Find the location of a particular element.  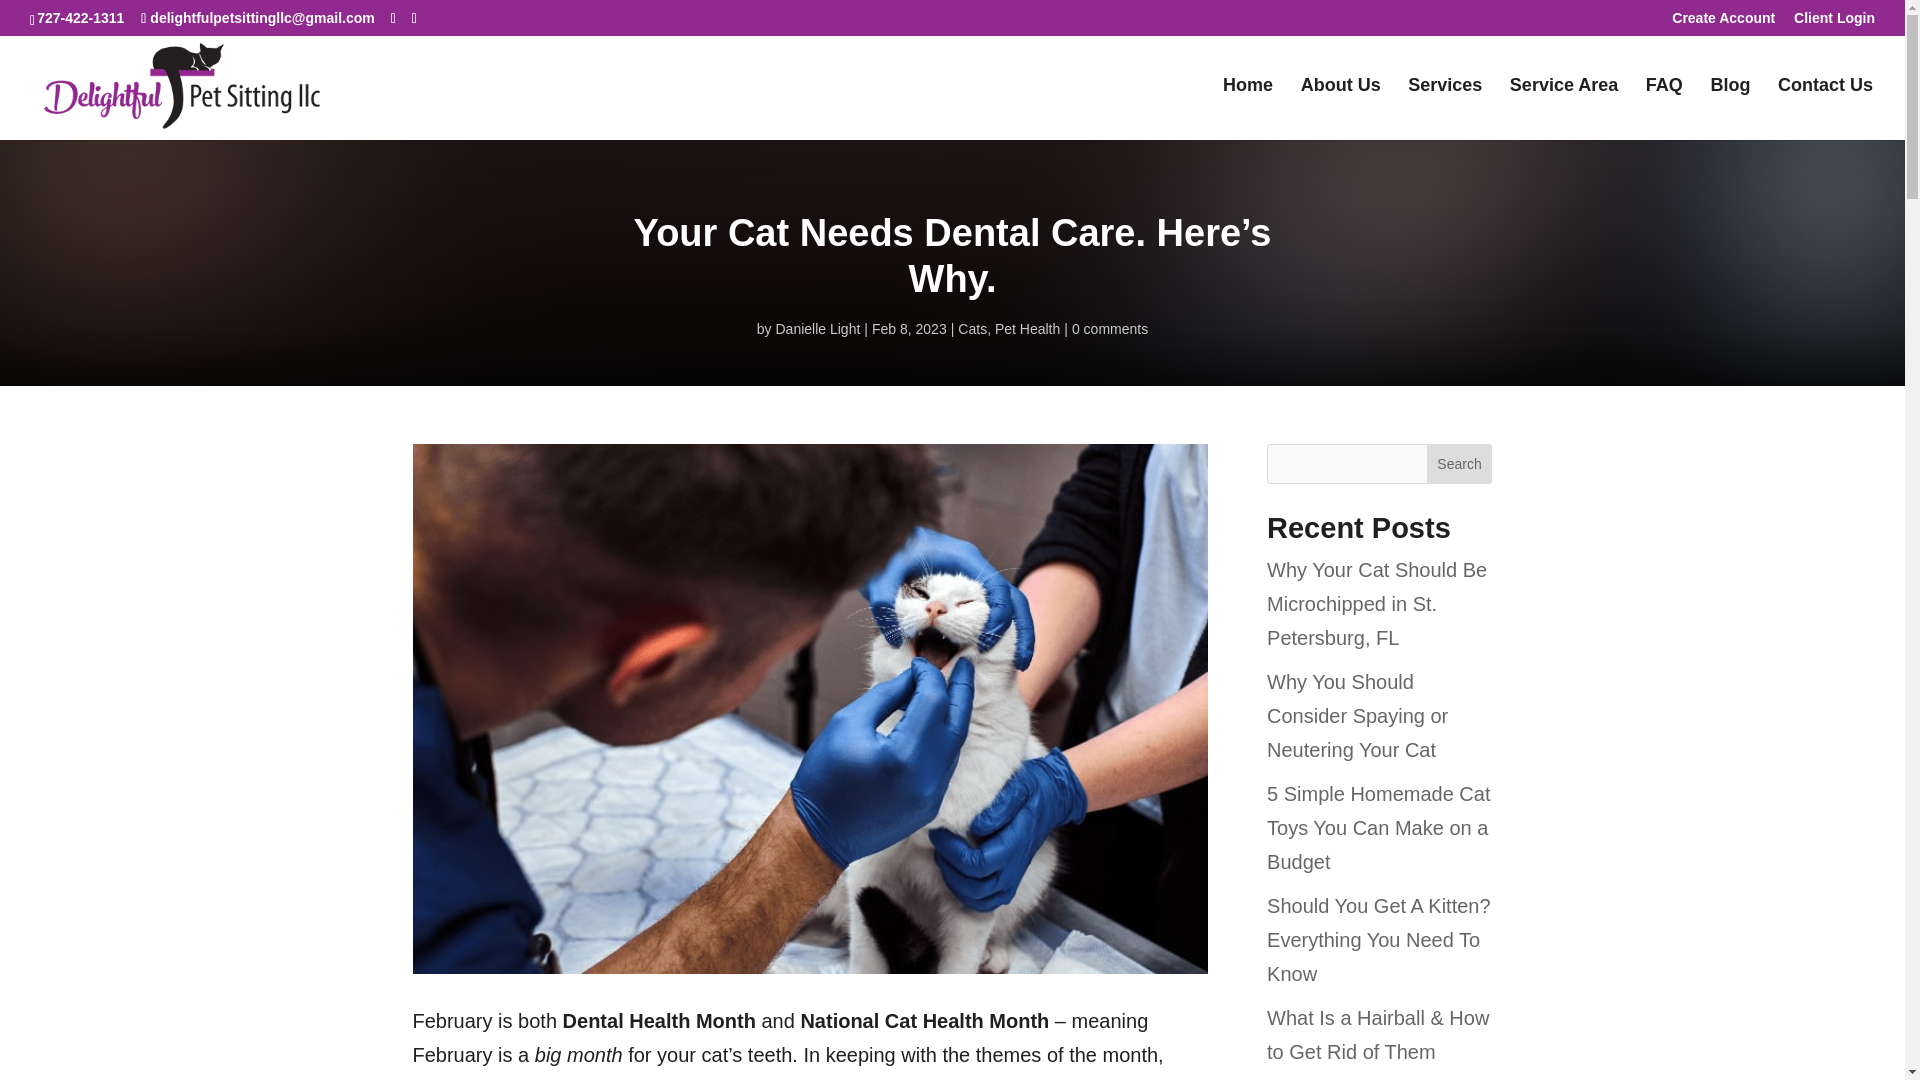

5 Simple Homemade Cat Toys You Can Make on a Budget is located at coordinates (1378, 828).